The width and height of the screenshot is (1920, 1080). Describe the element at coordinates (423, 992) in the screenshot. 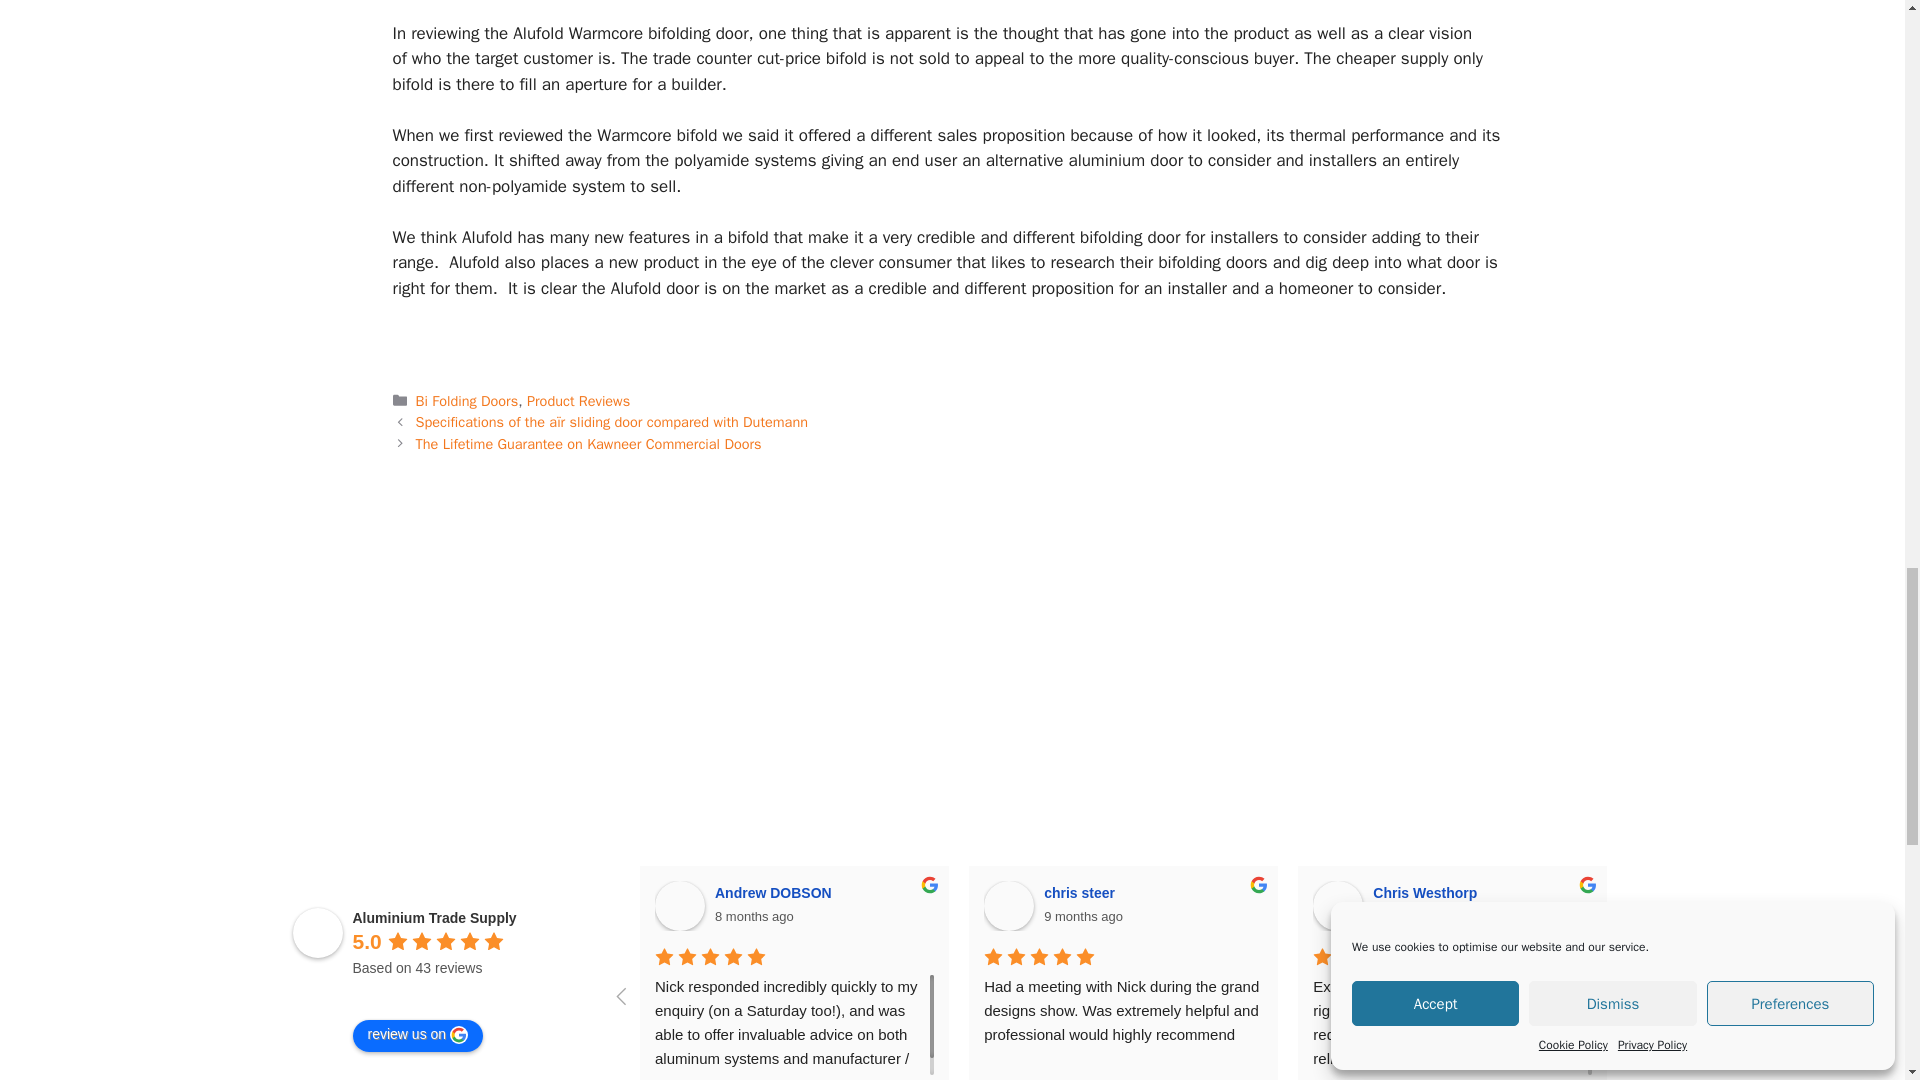

I see `powered by Google` at that location.